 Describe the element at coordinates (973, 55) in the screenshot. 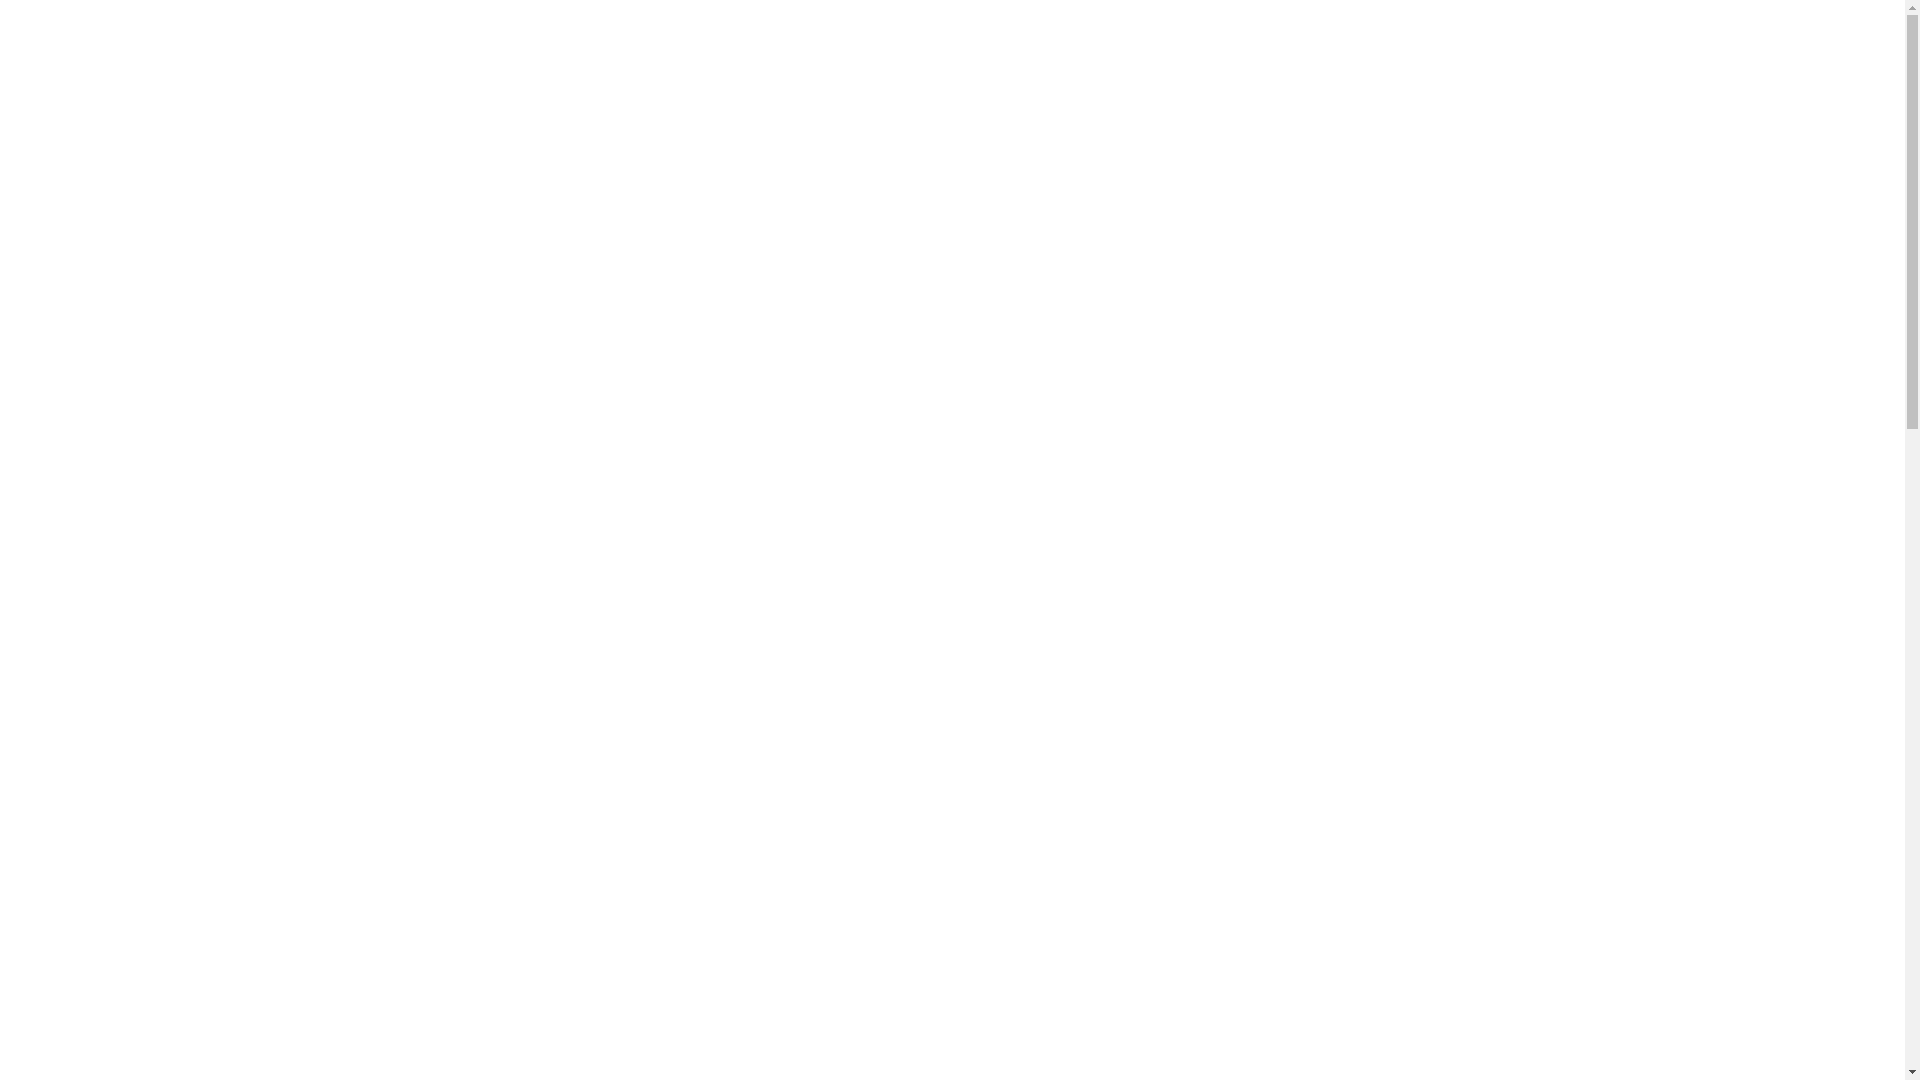

I see `SERVICES` at that location.